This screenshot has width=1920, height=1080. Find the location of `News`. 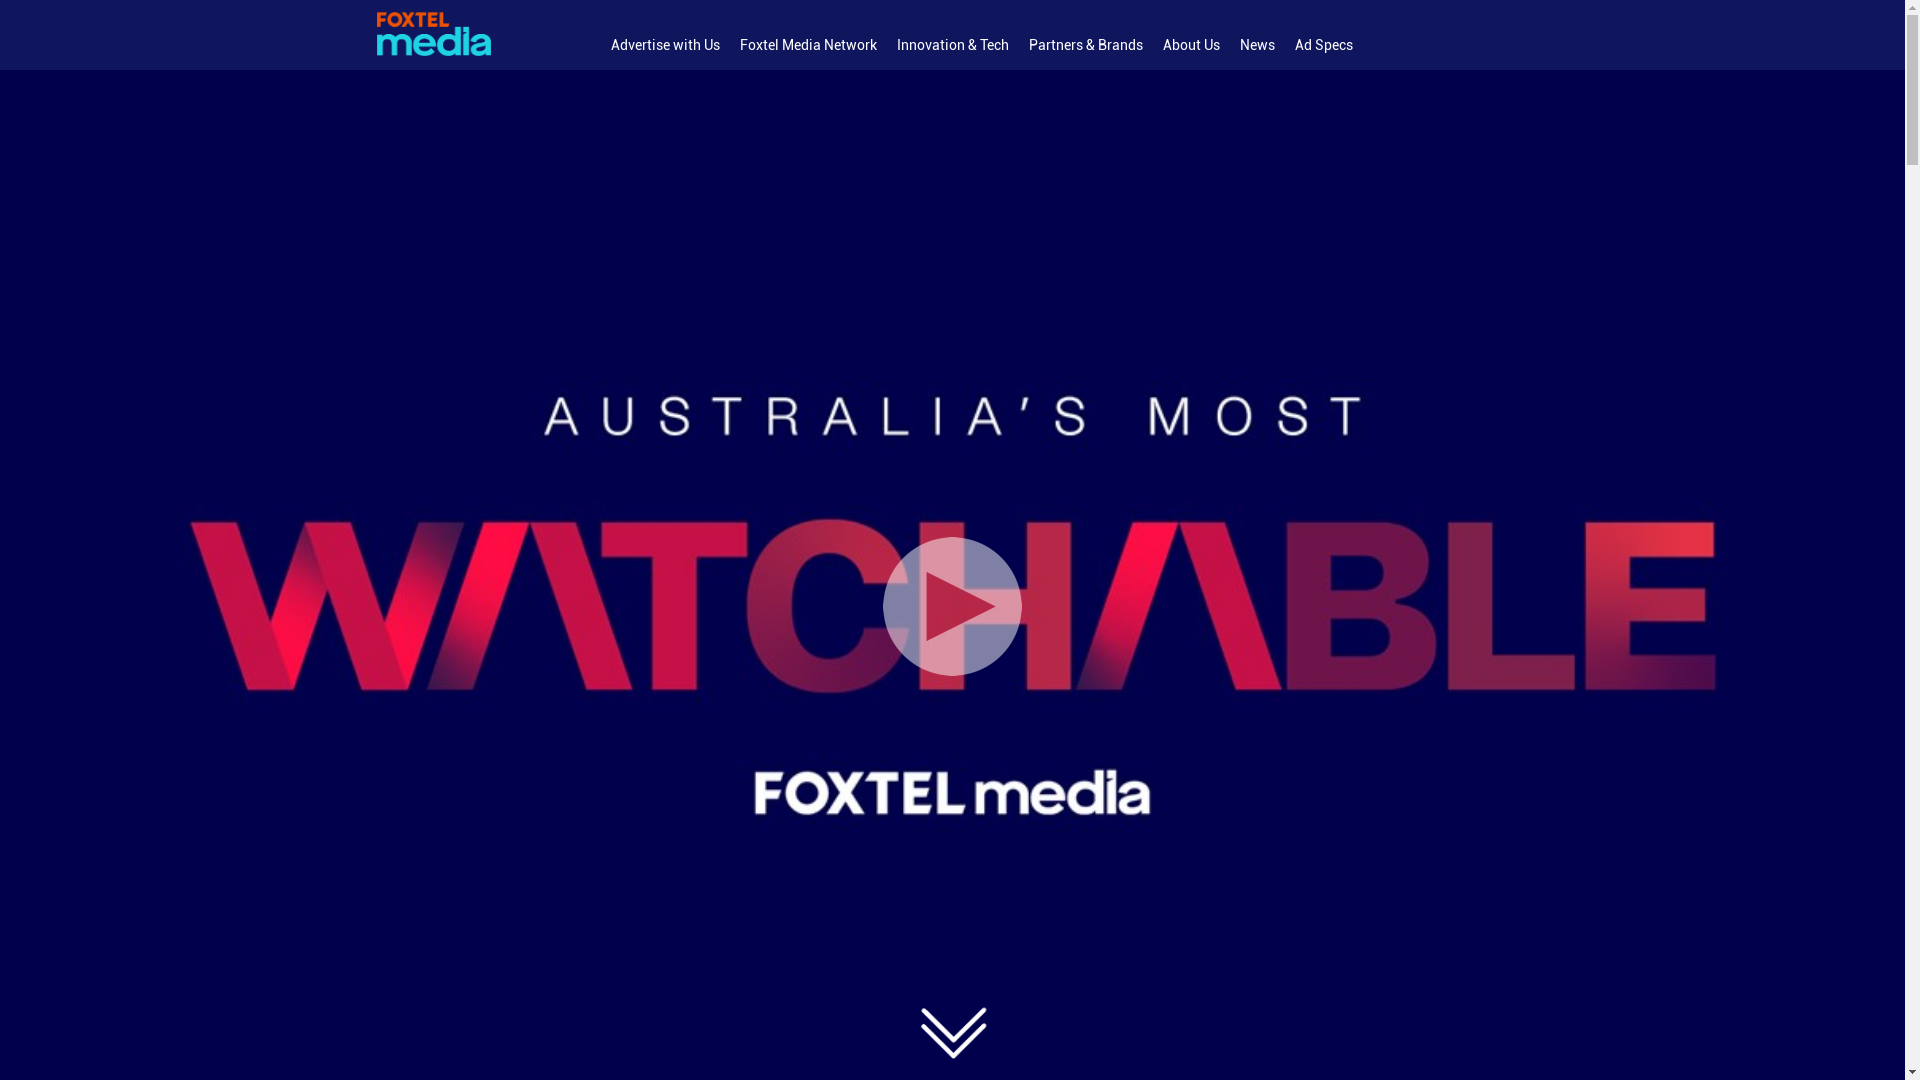

News is located at coordinates (1258, 46).